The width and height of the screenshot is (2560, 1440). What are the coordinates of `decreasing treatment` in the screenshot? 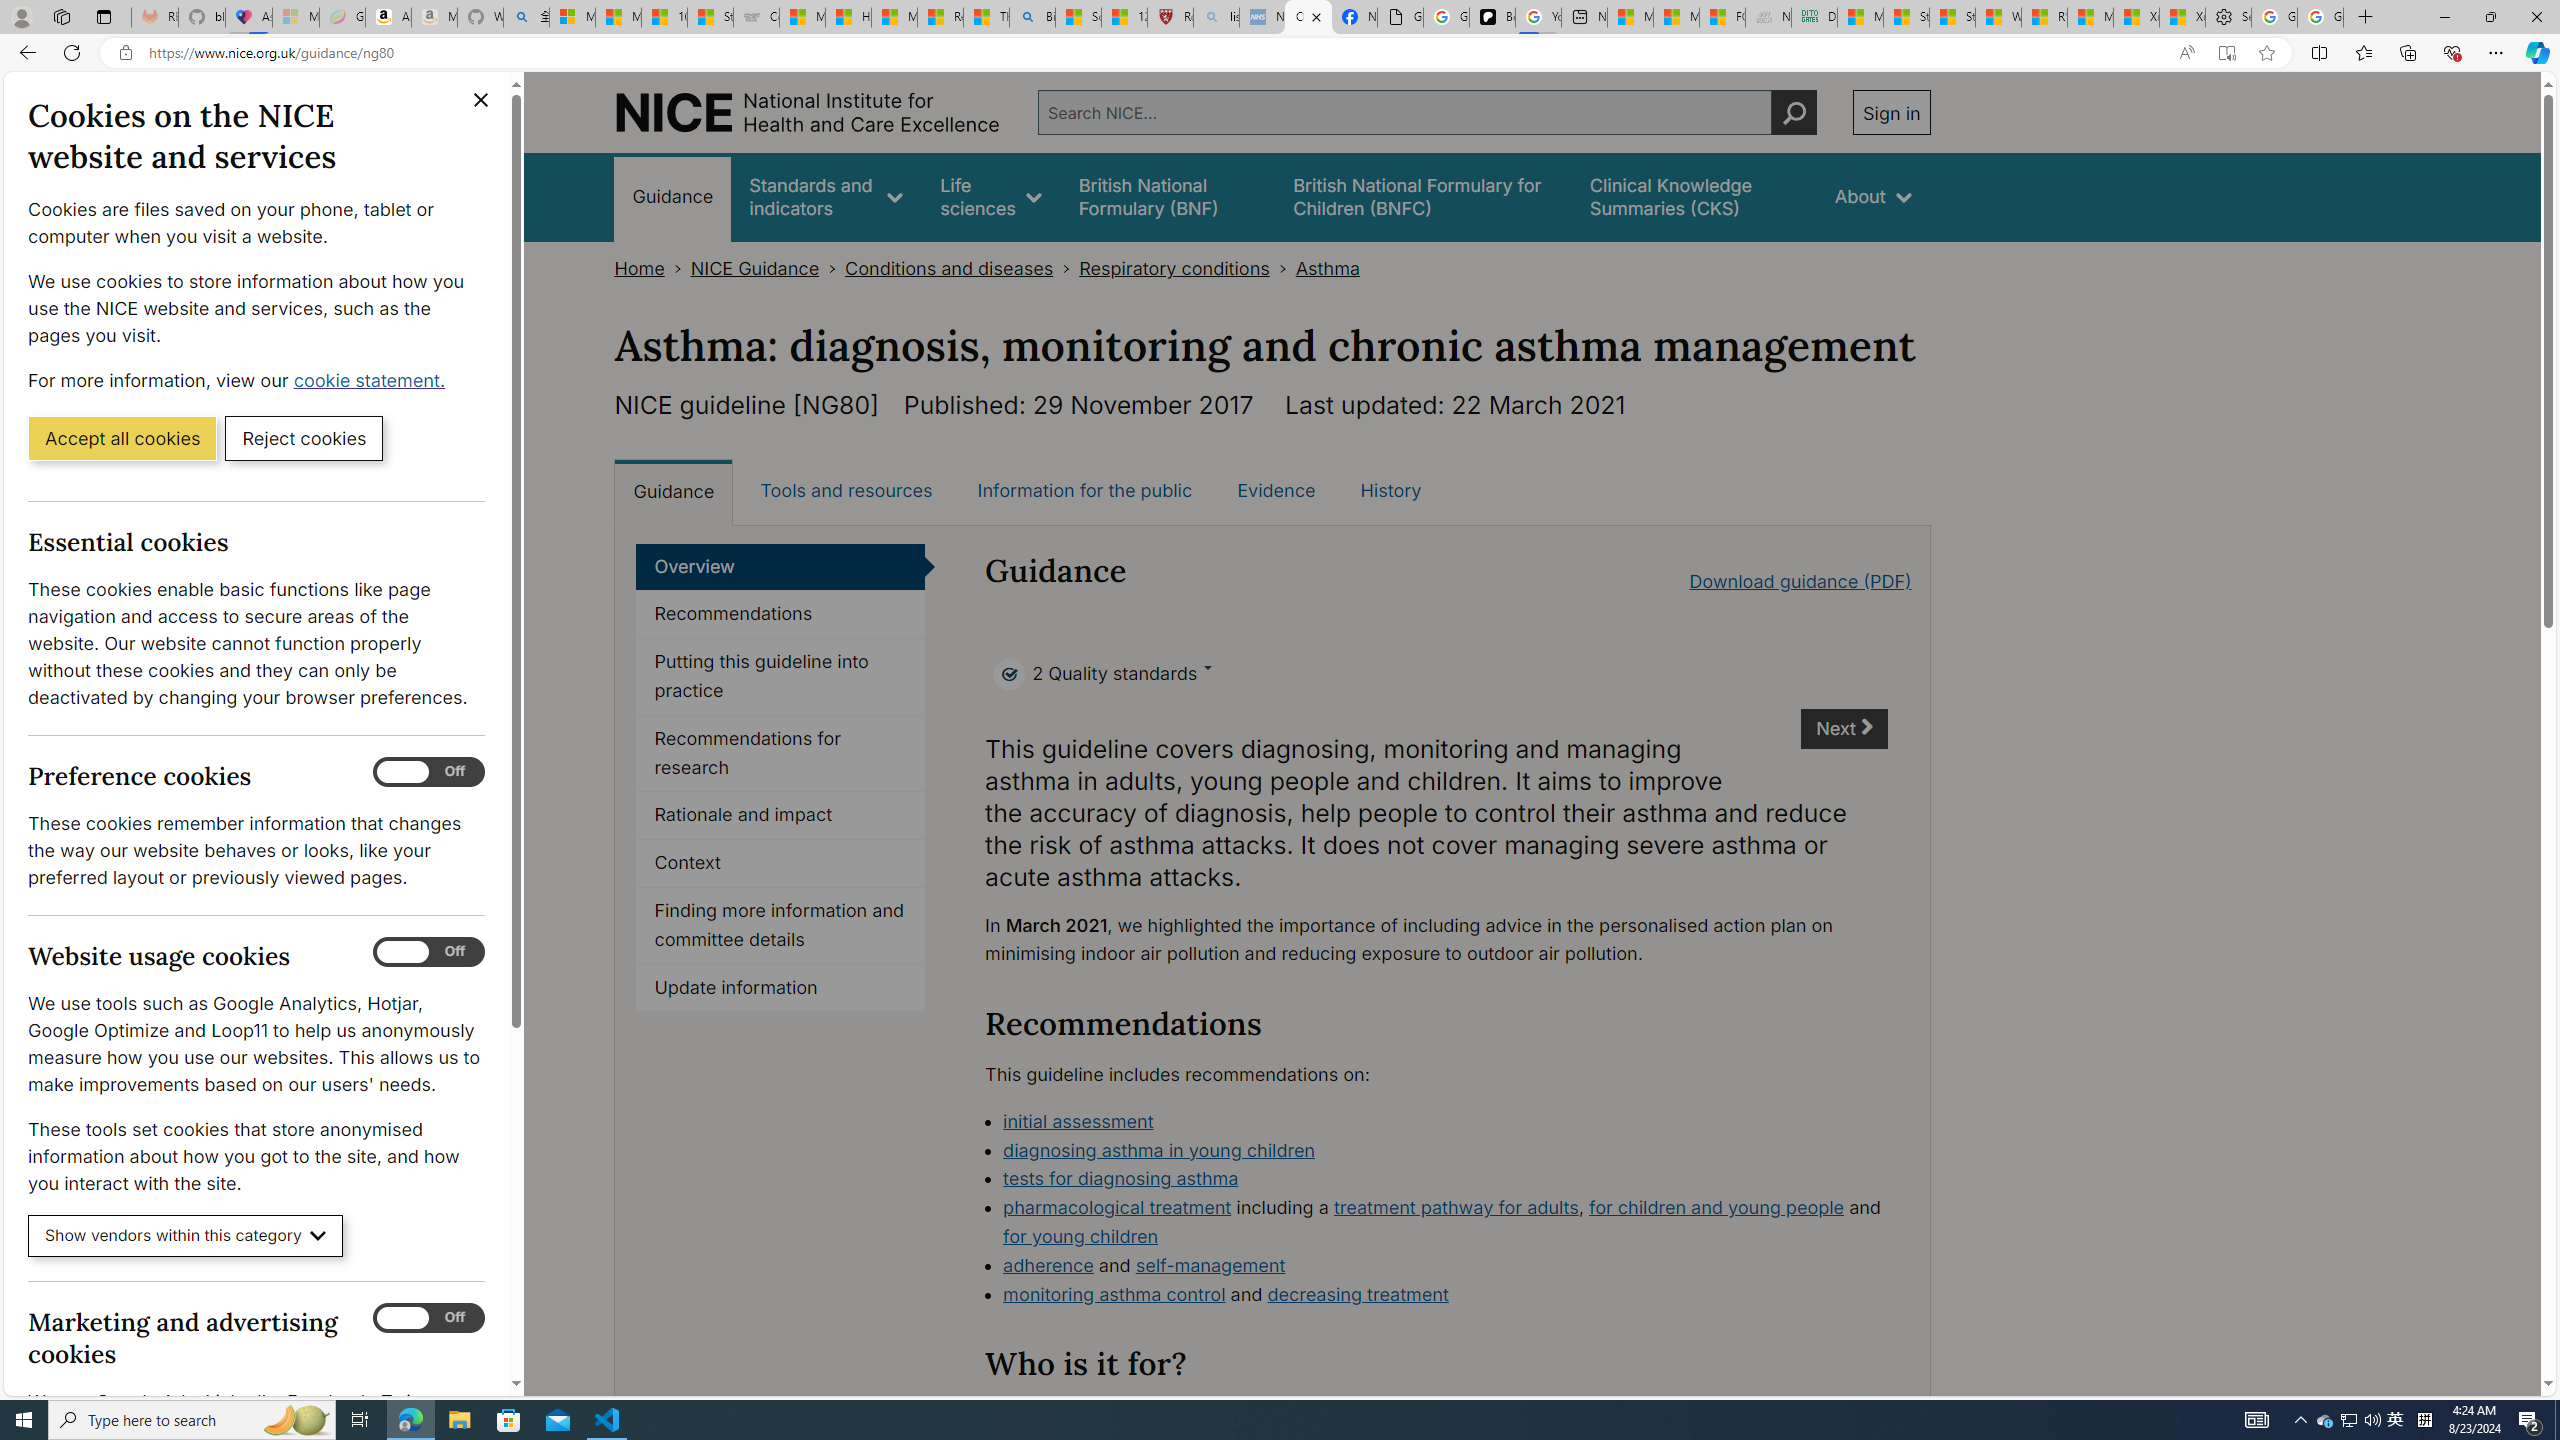 It's located at (1358, 1294).